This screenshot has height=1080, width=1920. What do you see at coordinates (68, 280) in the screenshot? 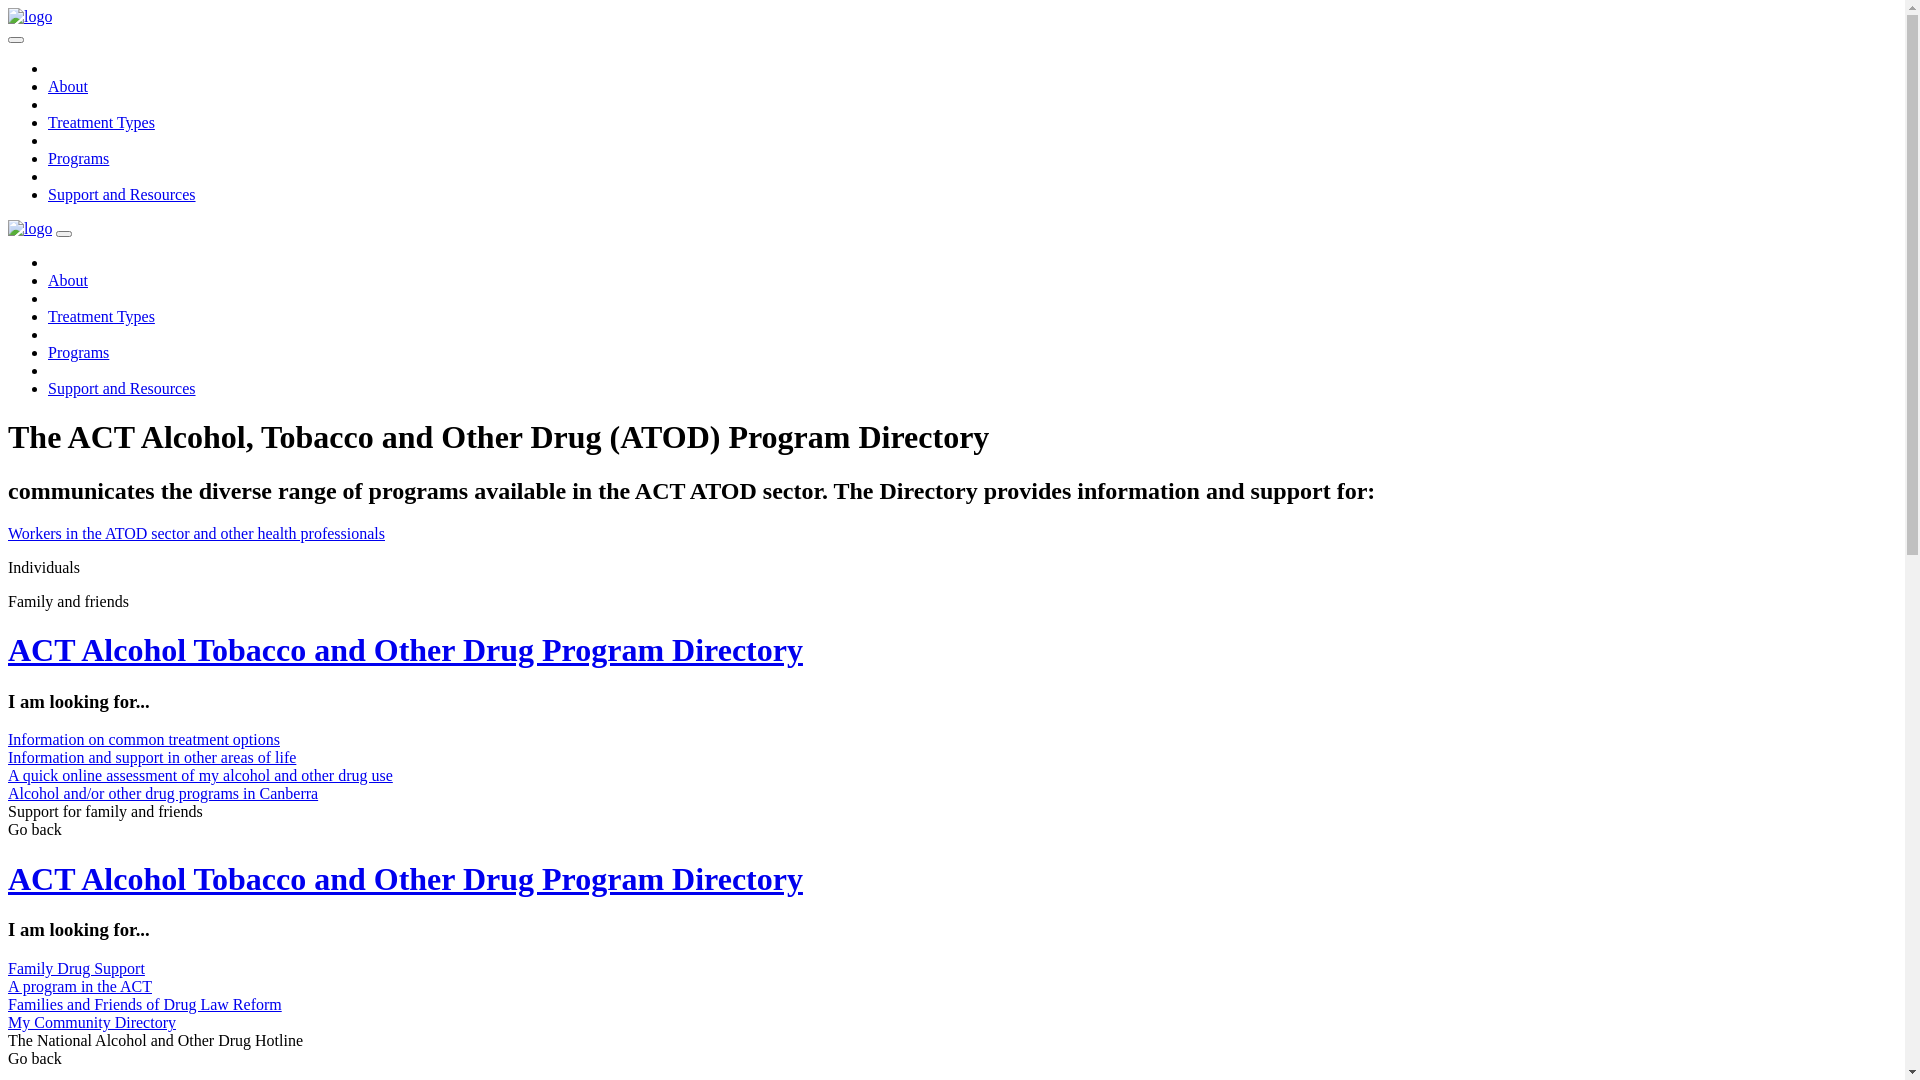
I see `About` at bounding box center [68, 280].